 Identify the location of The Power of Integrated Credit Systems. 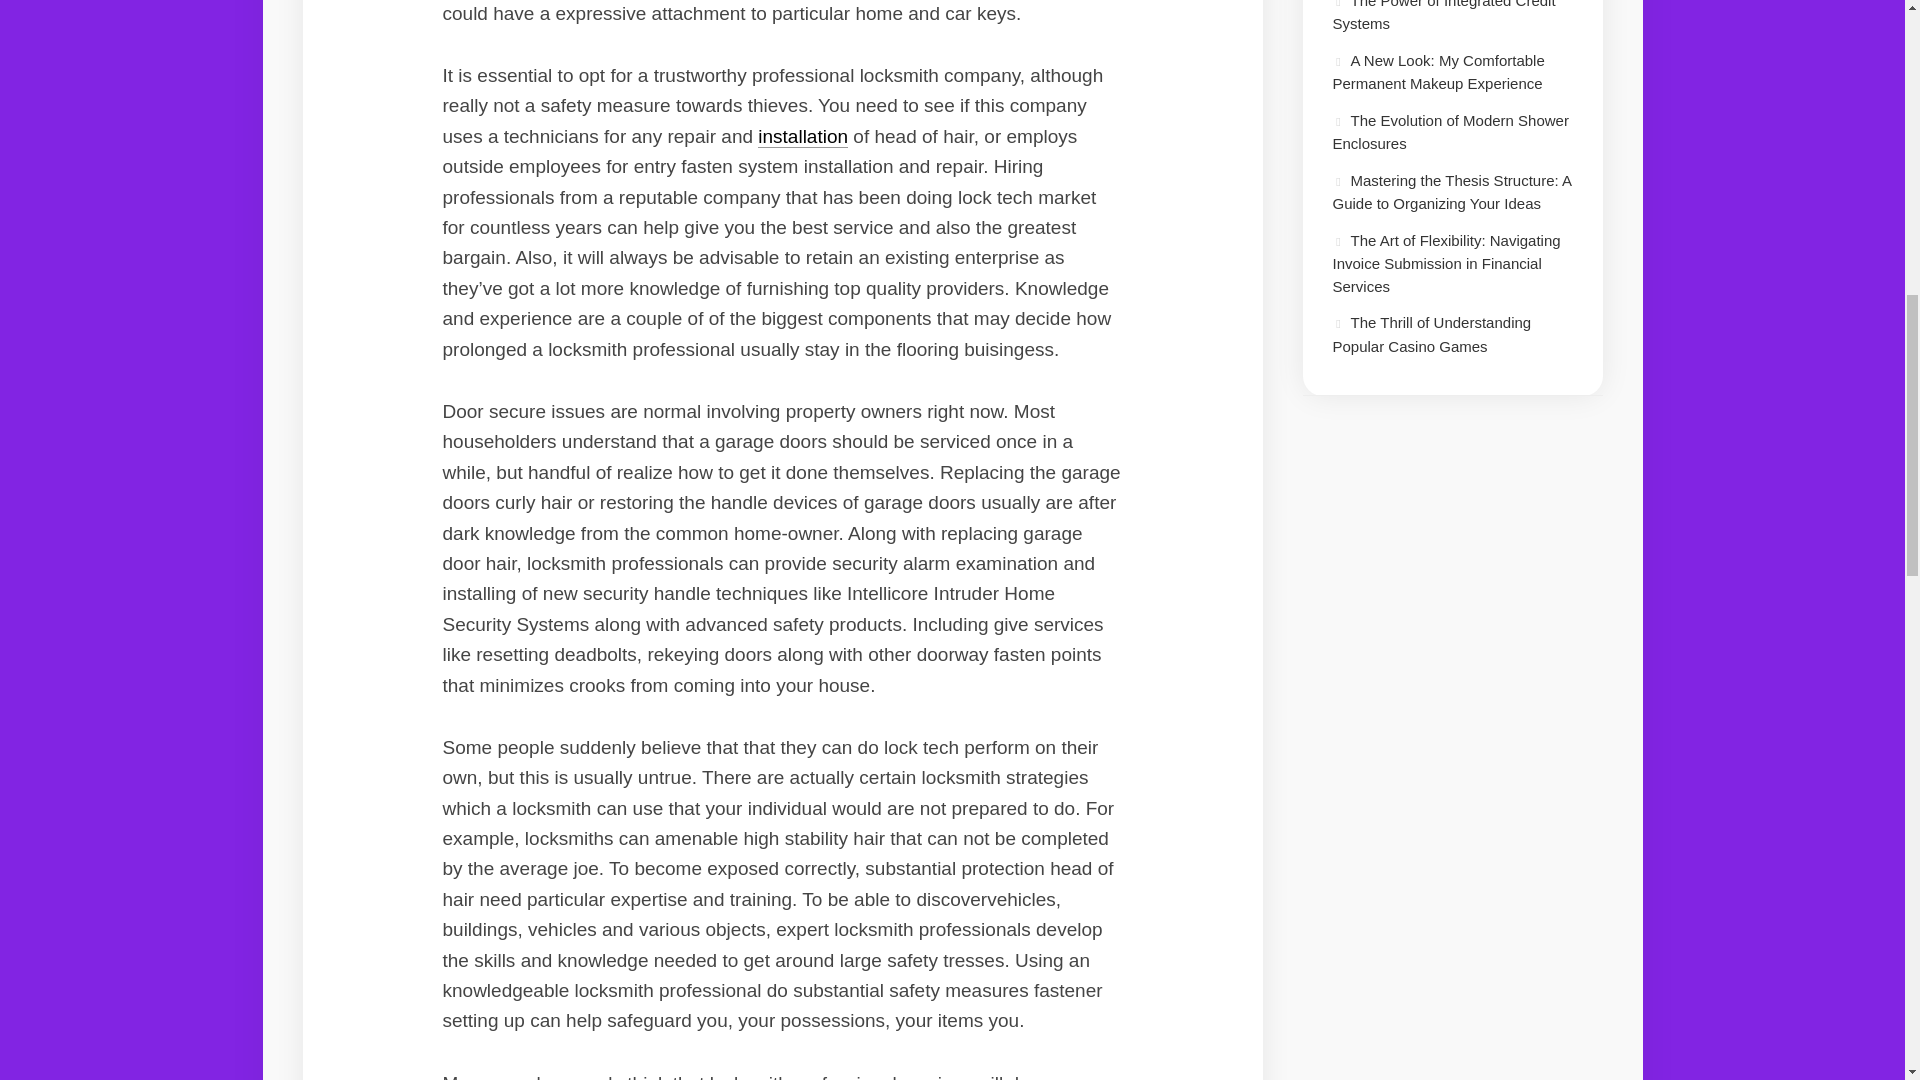
(1444, 16).